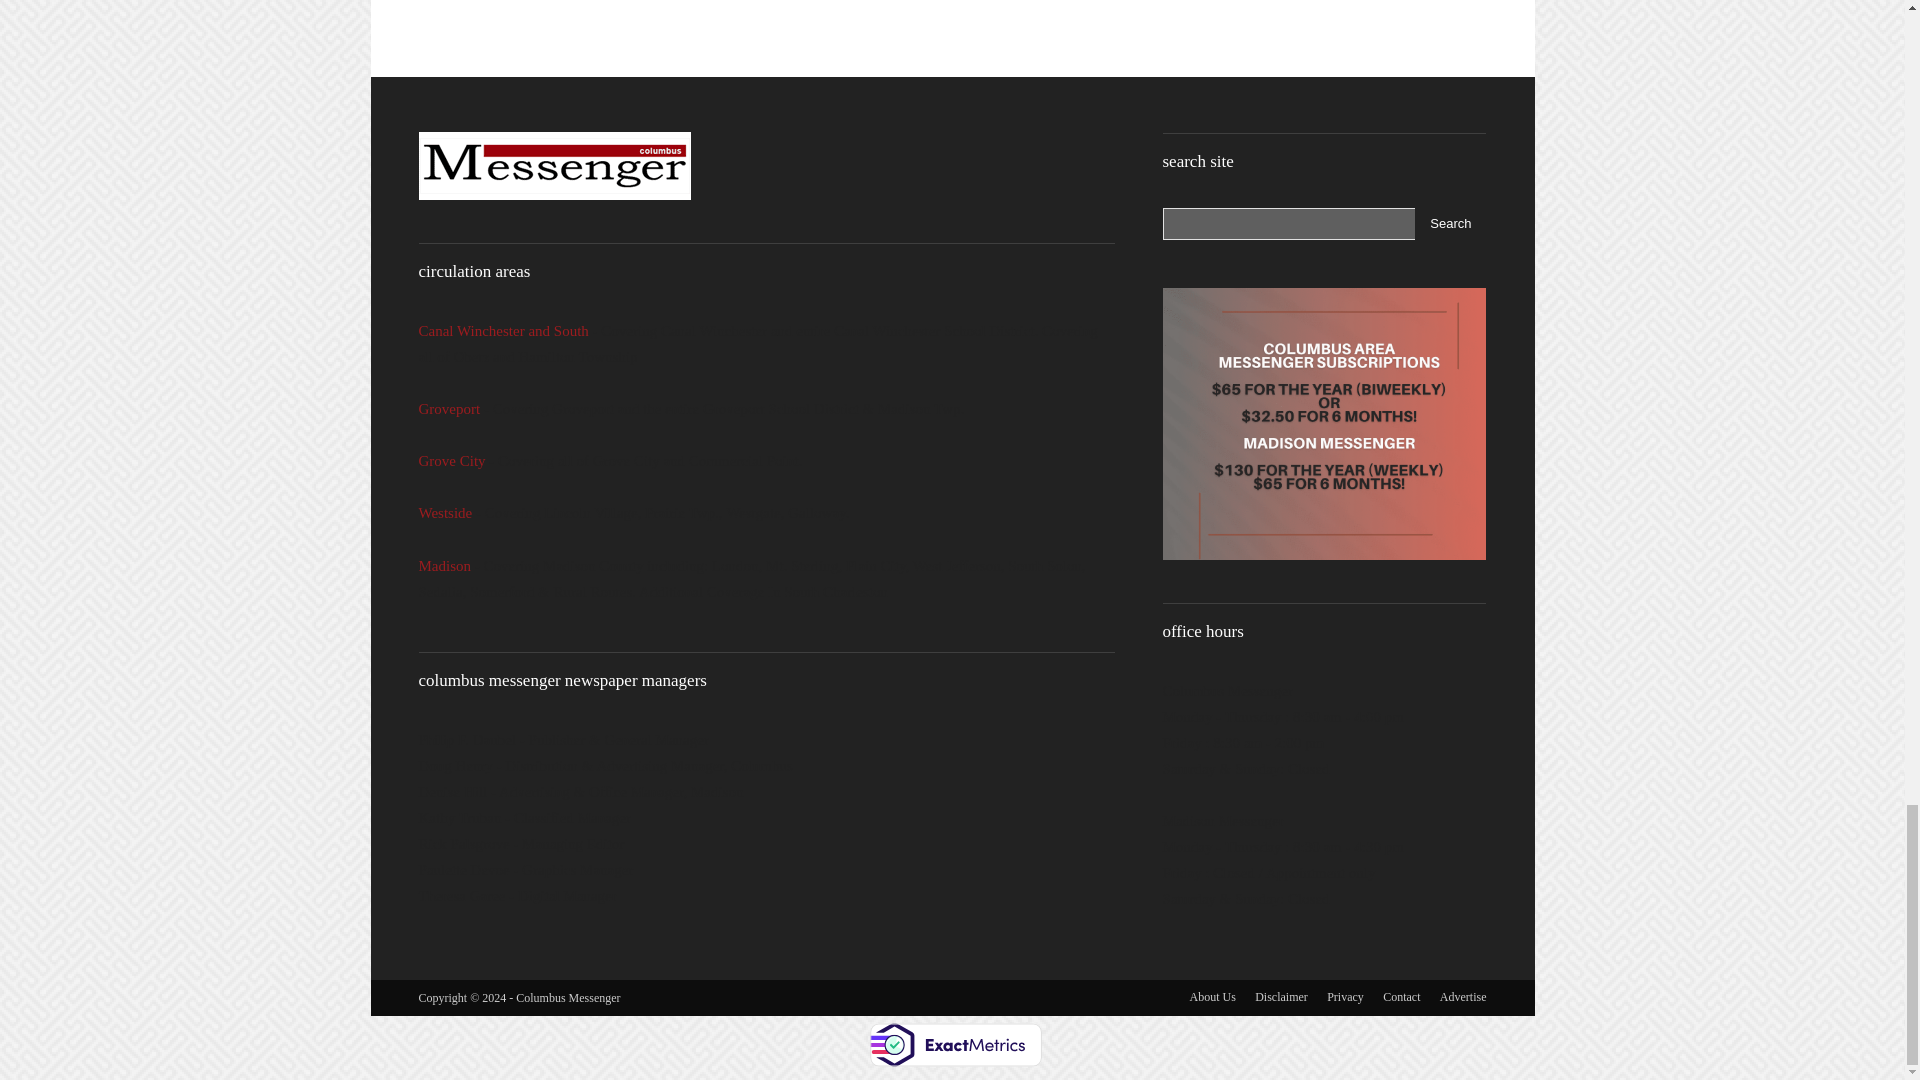 Image resolution: width=1920 pixels, height=1080 pixels. What do you see at coordinates (1450, 224) in the screenshot?
I see `Search` at bounding box center [1450, 224].